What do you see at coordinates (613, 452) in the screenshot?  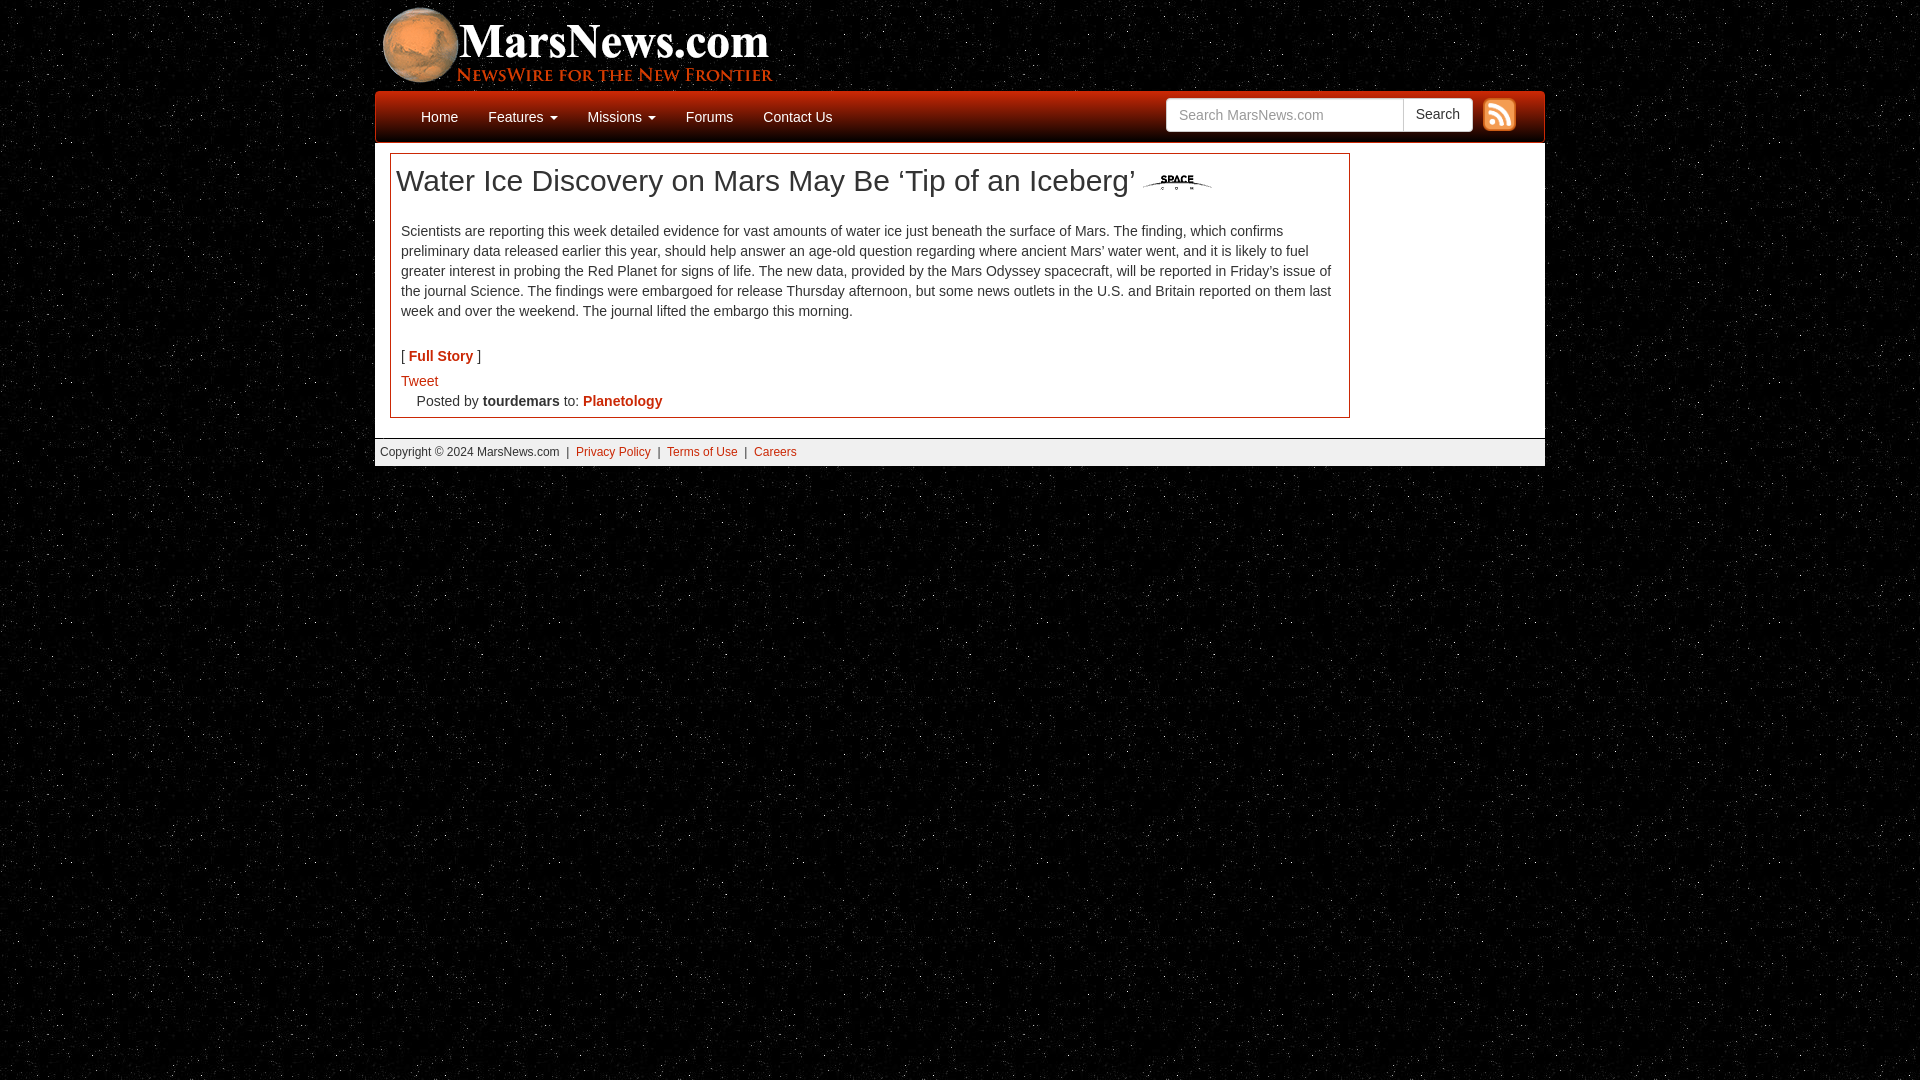 I see `Privacy Policy` at bounding box center [613, 452].